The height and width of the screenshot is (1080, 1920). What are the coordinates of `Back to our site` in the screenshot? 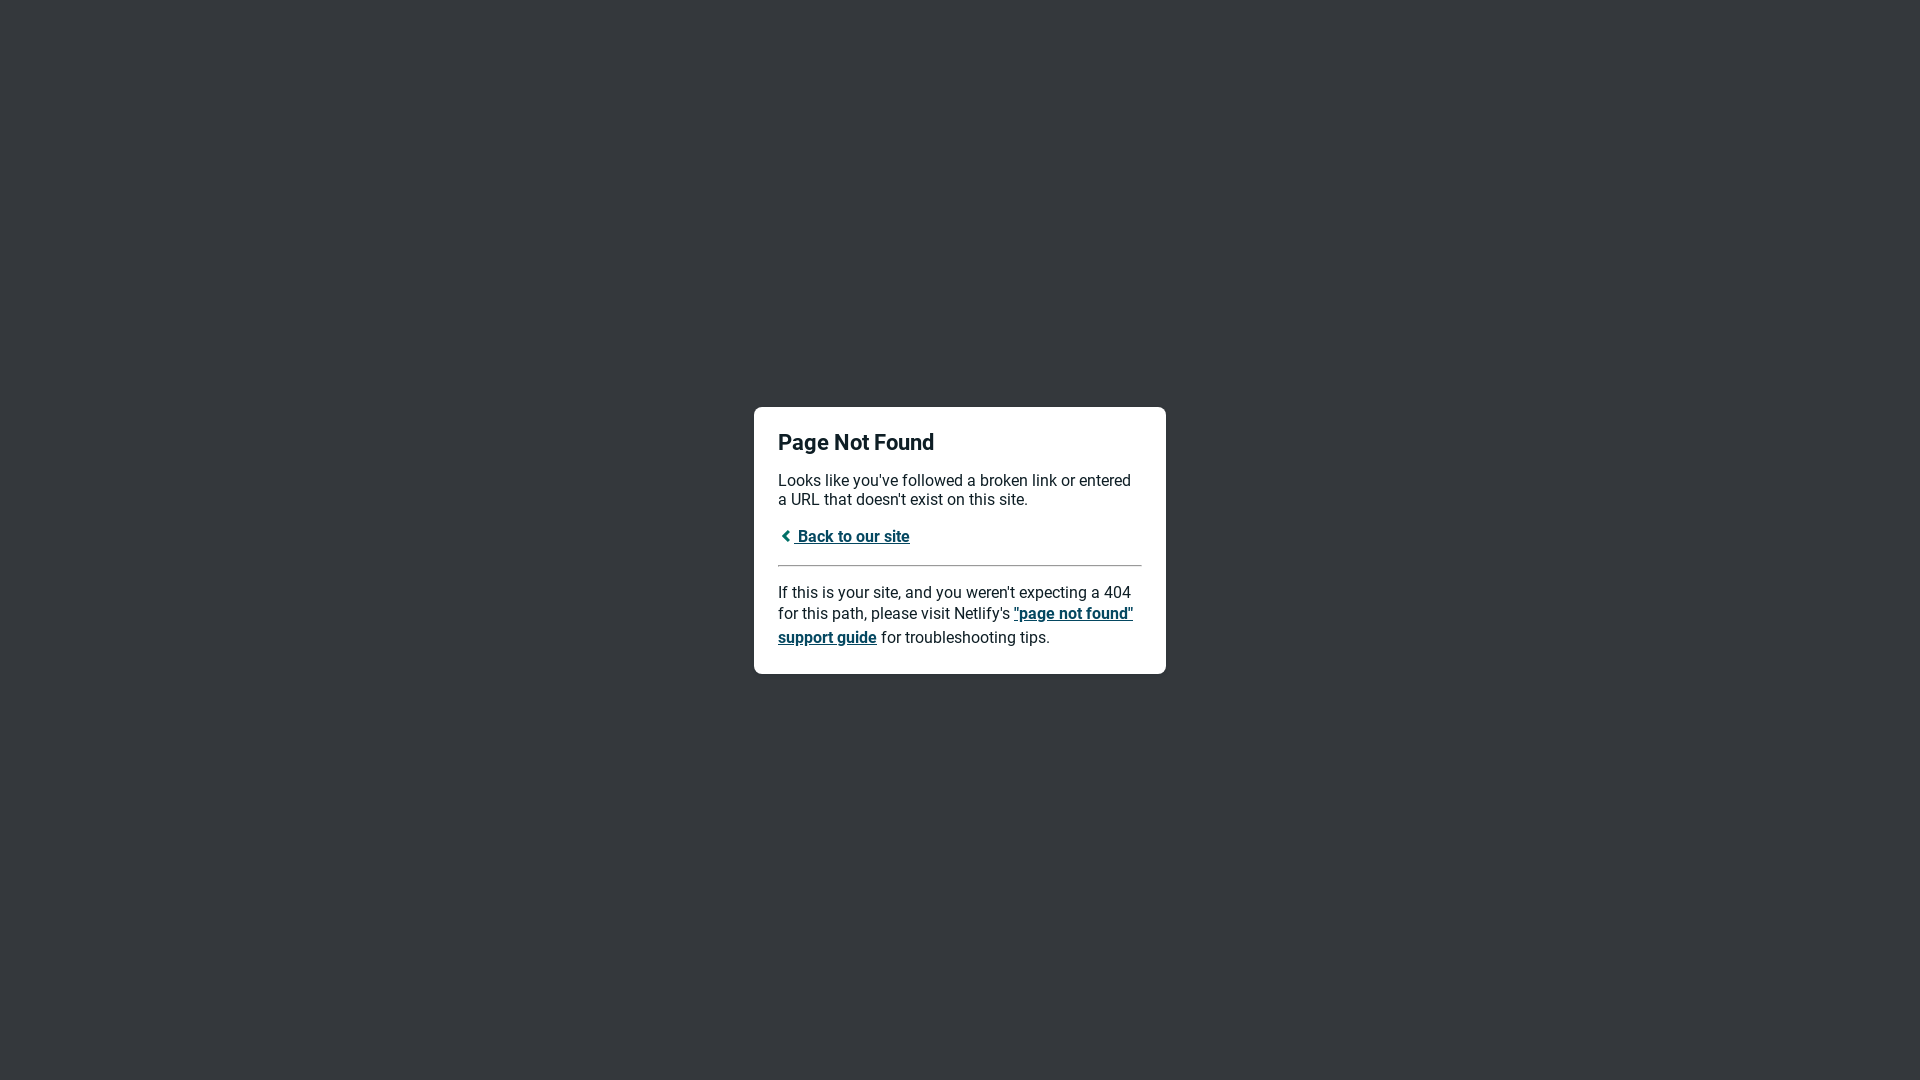 It's located at (844, 536).